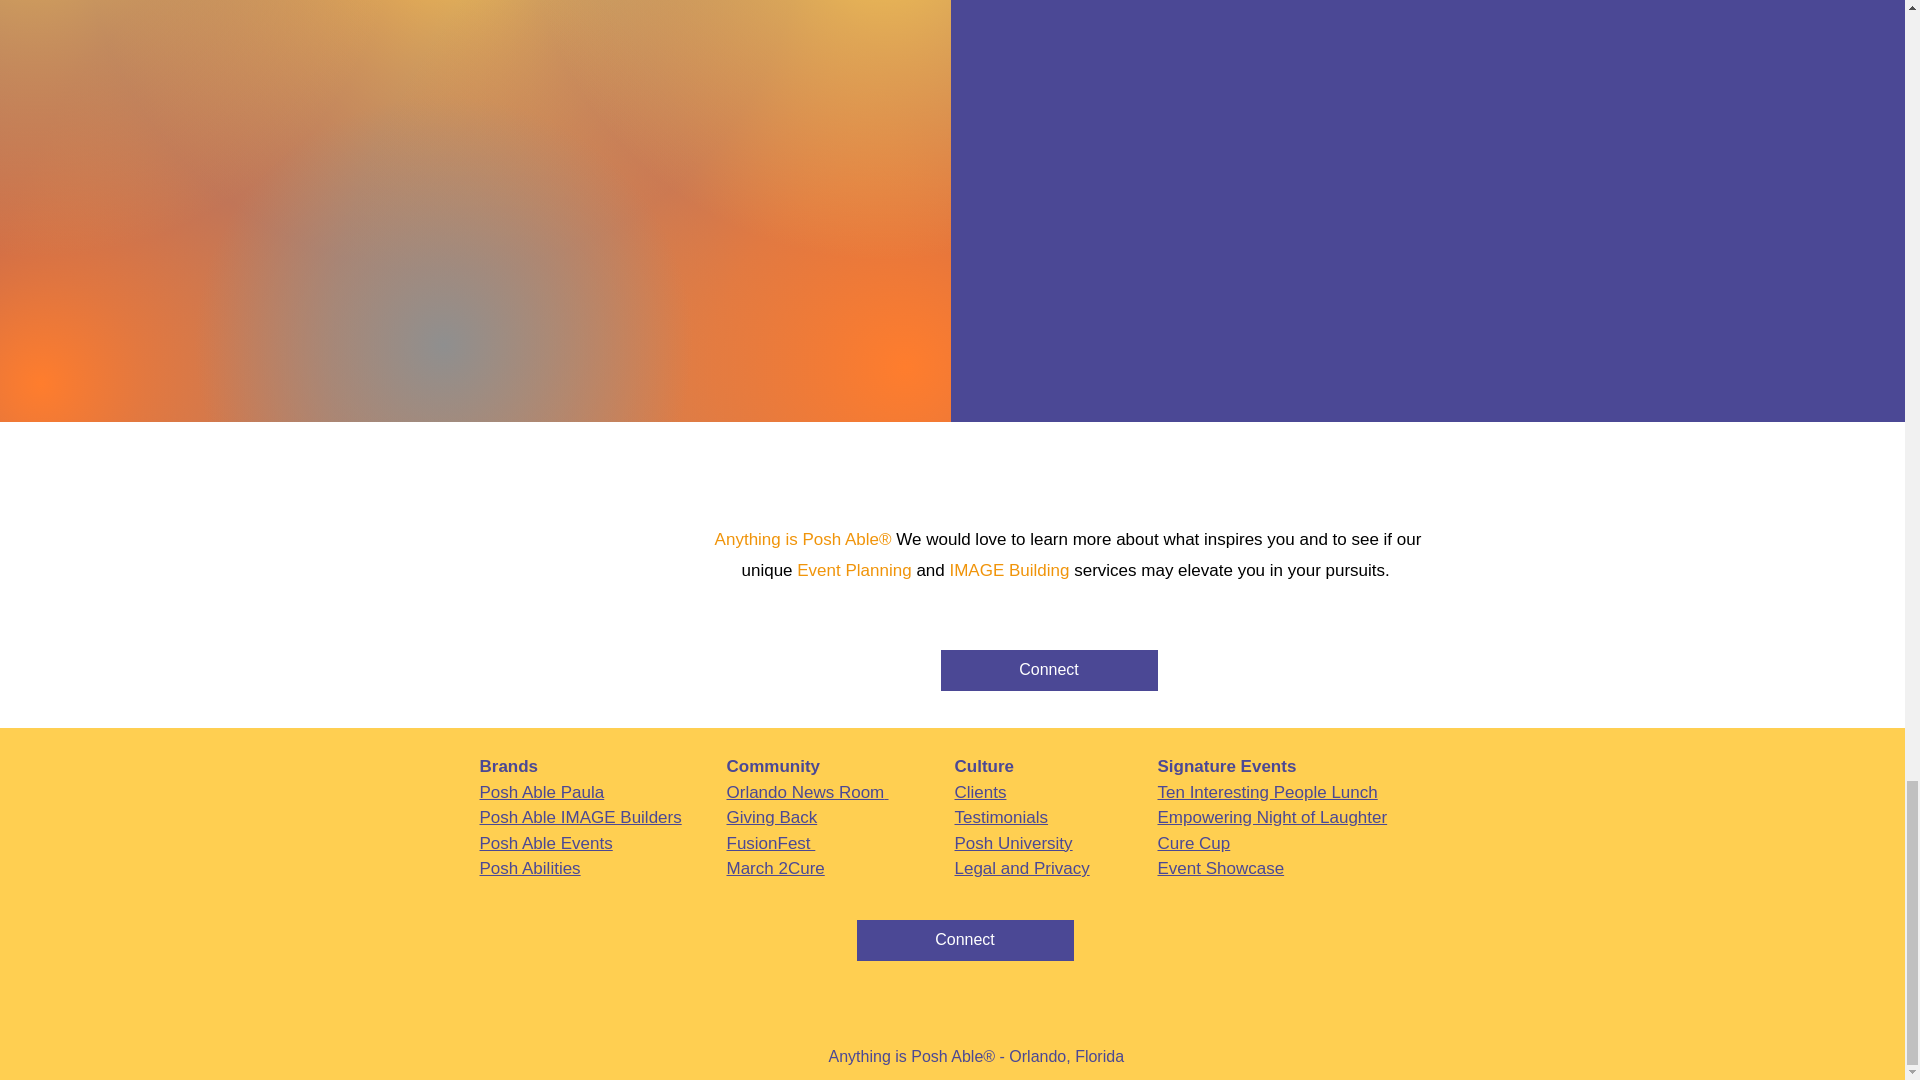 This screenshot has width=1920, height=1080. Describe the element at coordinates (774, 868) in the screenshot. I see `March 2Cure` at that location.